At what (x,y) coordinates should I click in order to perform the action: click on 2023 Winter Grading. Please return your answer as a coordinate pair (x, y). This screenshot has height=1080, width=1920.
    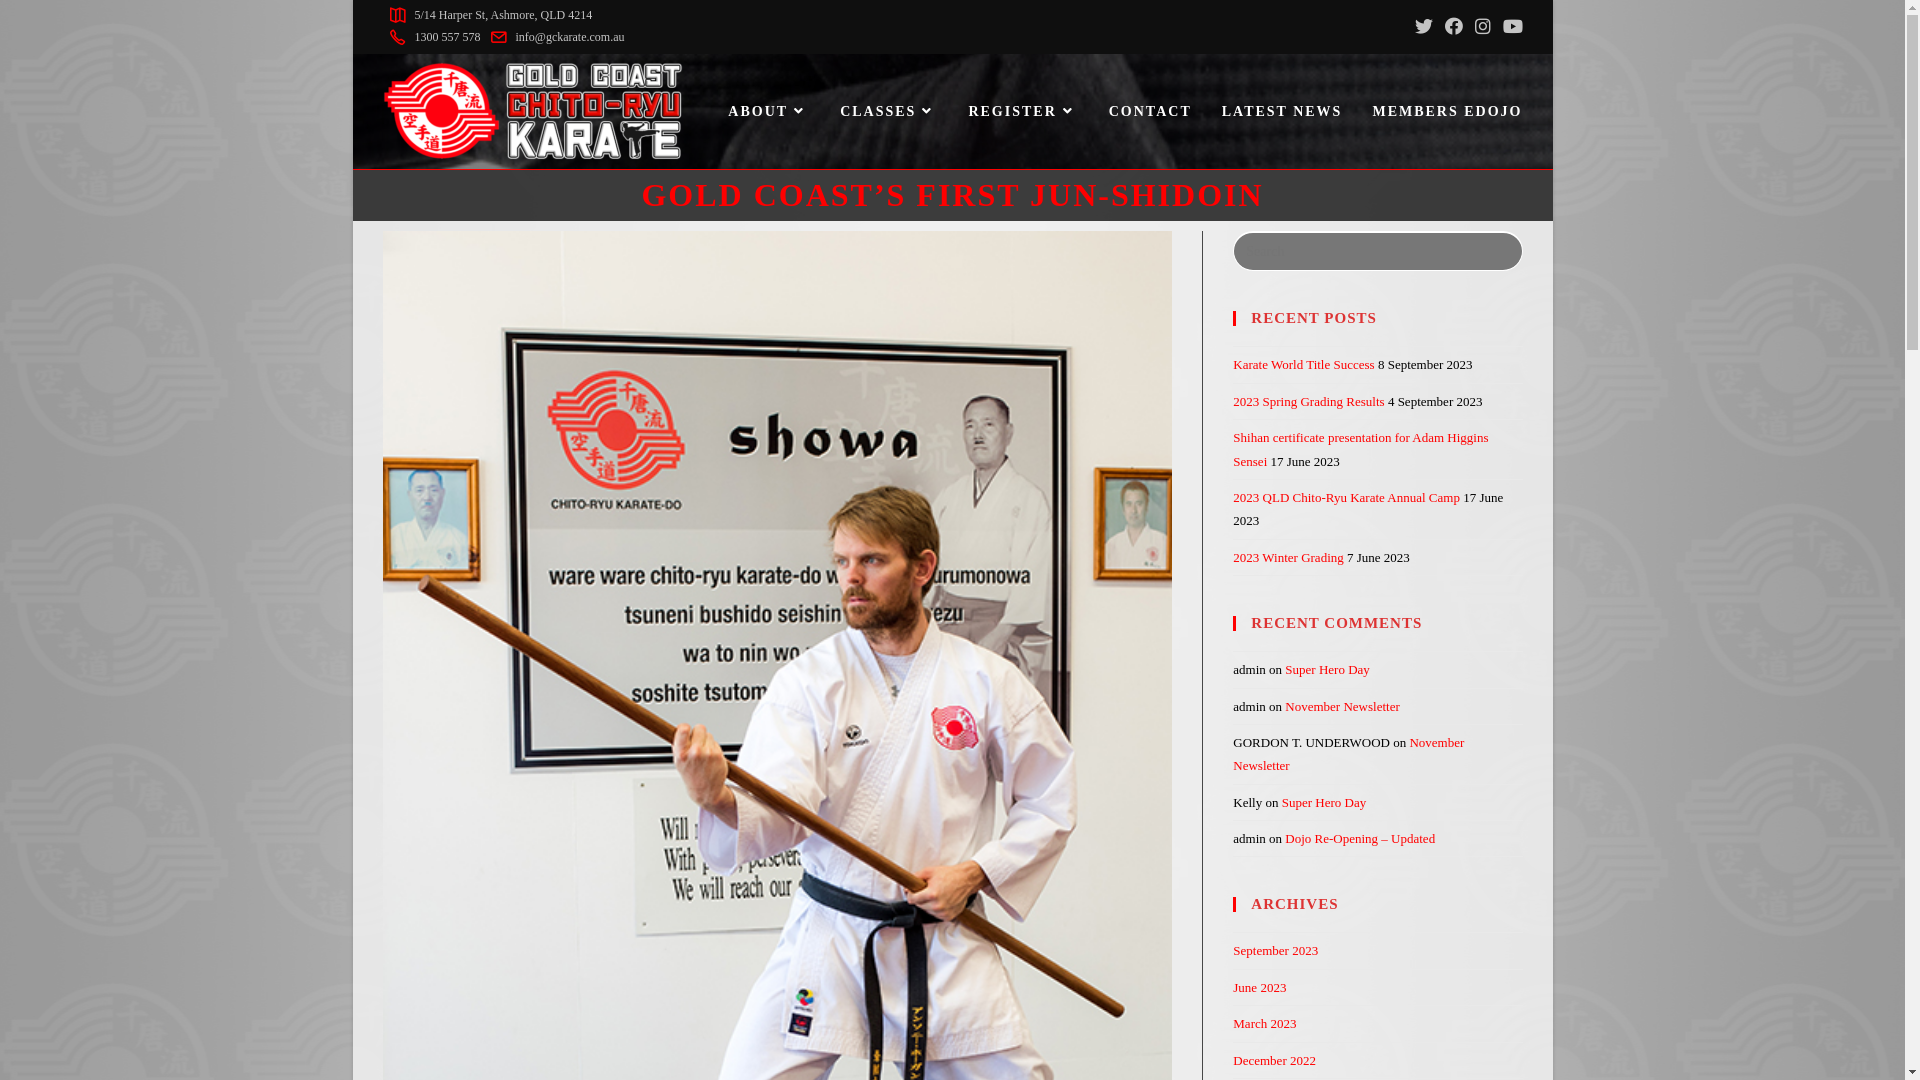
    Looking at the image, I should click on (1288, 558).